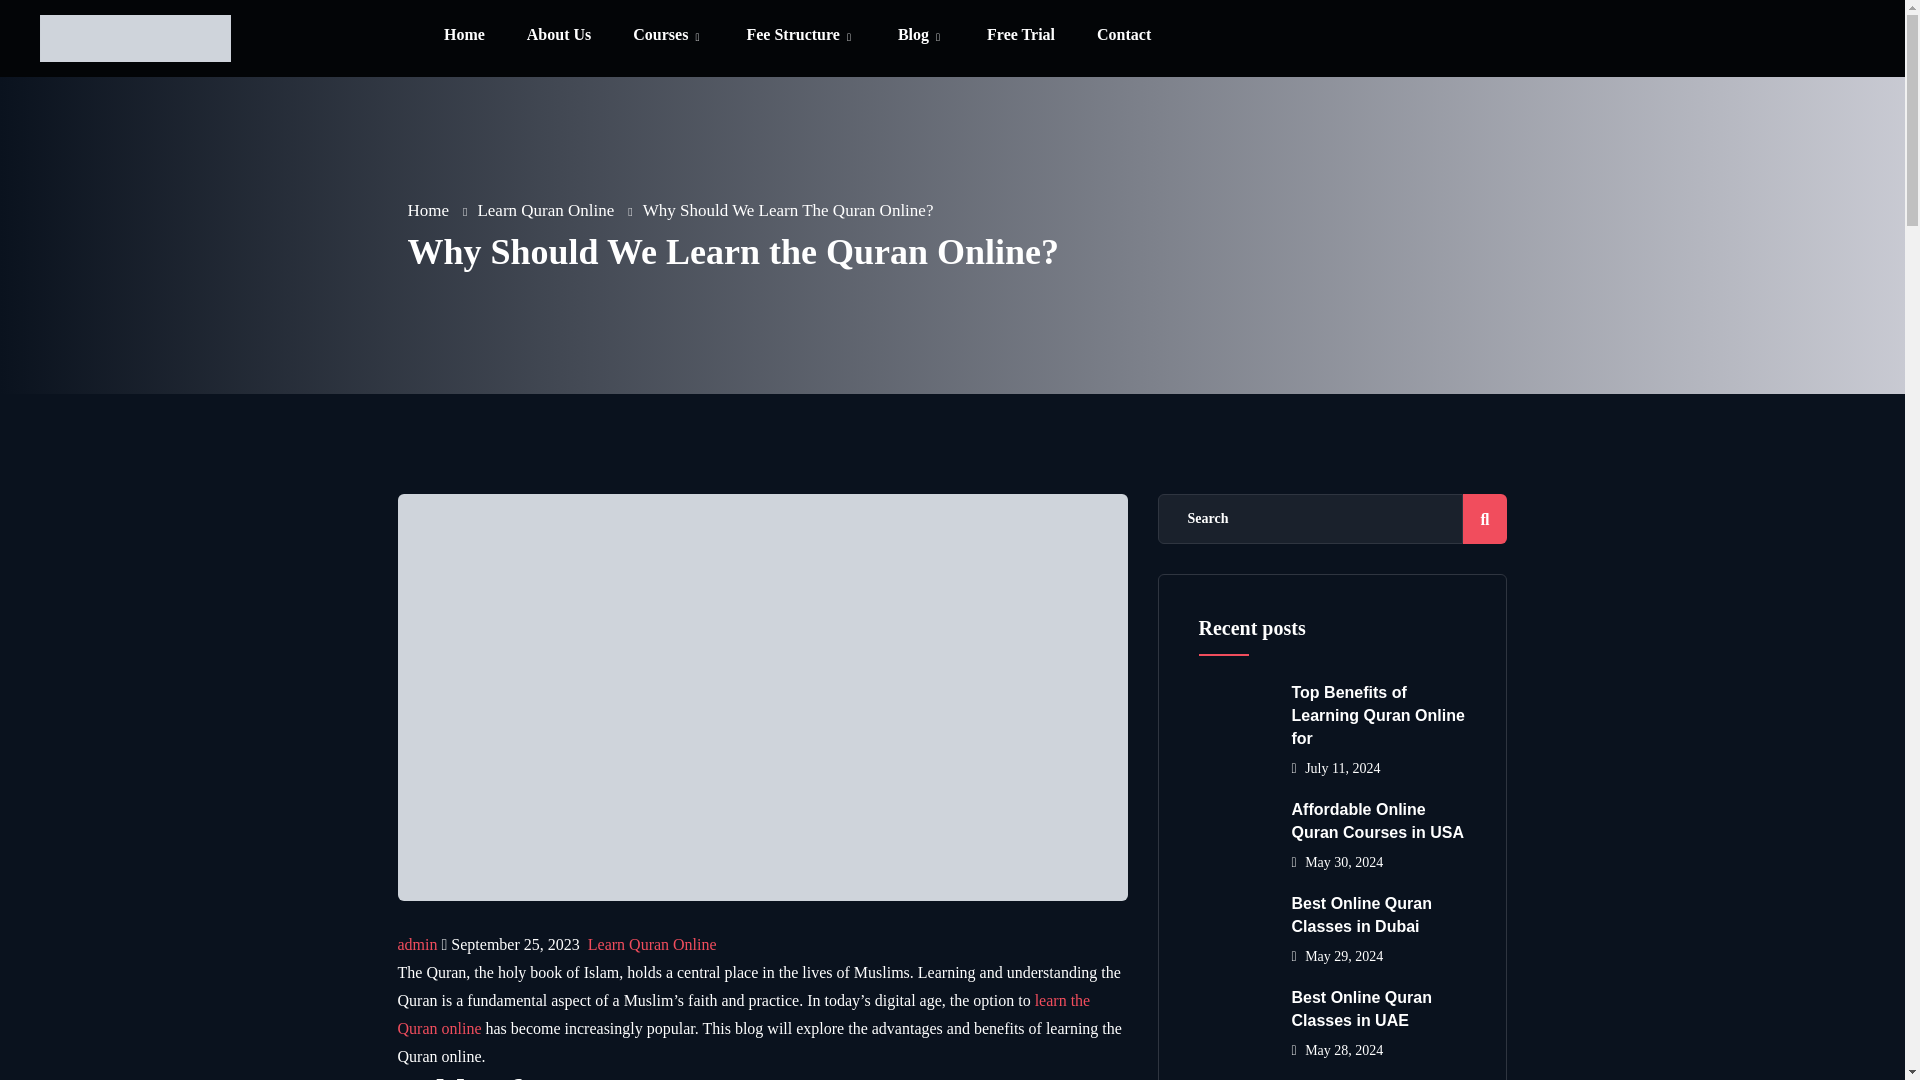 This screenshot has height=1080, width=1920. I want to click on Contact, so click(1124, 35).